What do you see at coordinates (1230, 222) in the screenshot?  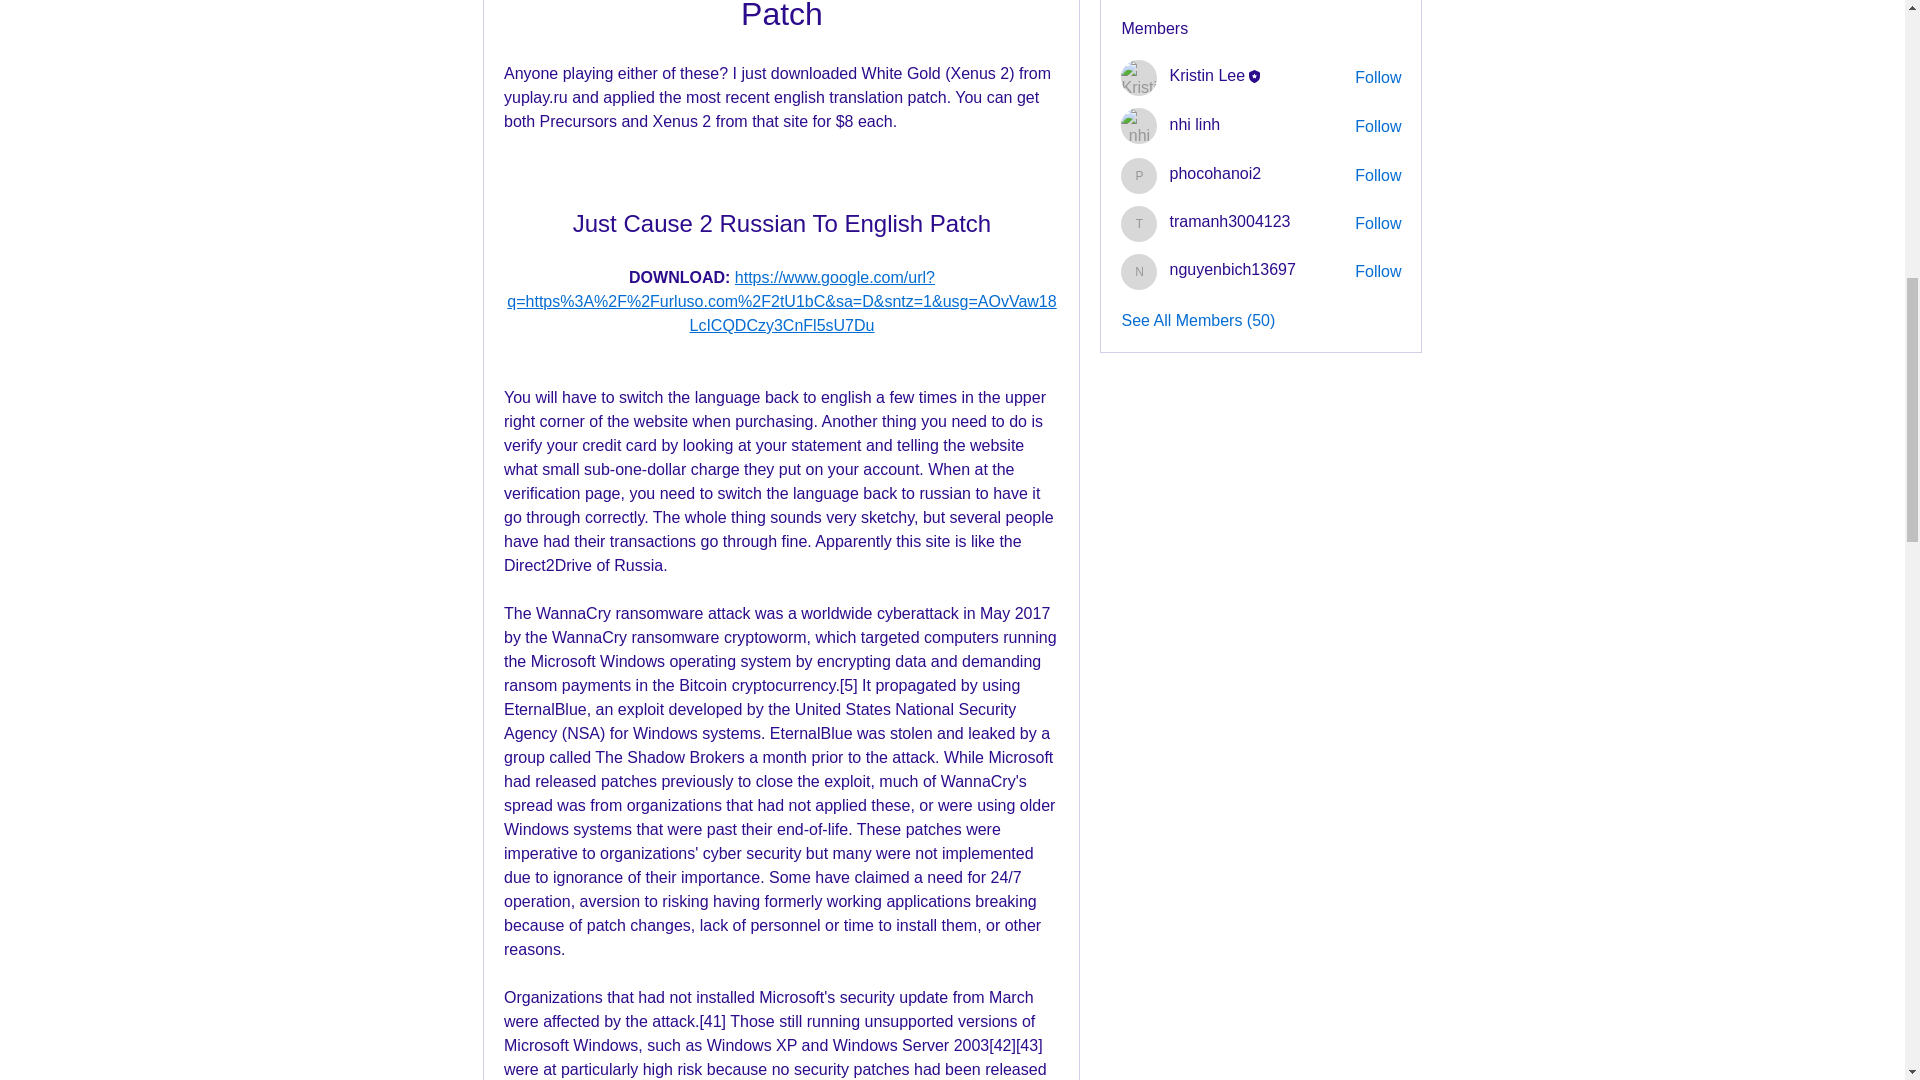 I see `tramanh3004123` at bounding box center [1230, 222].